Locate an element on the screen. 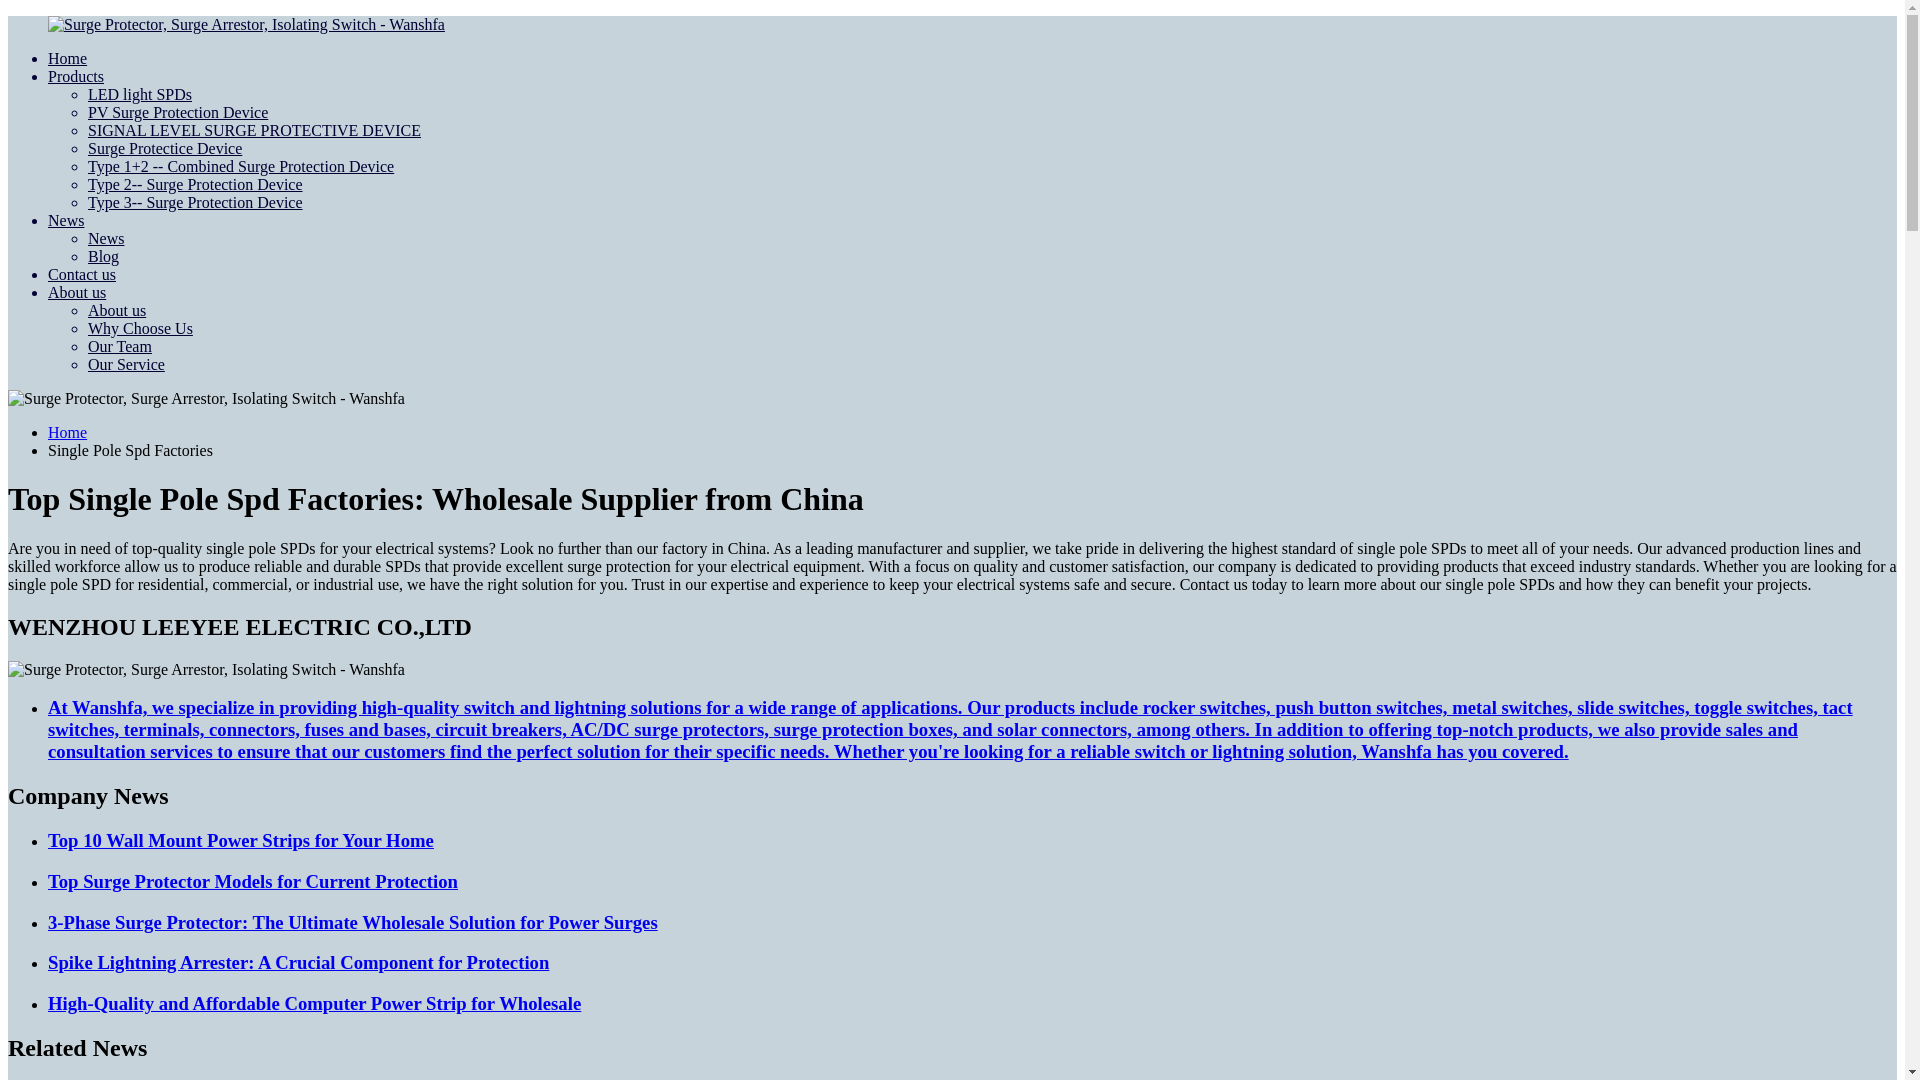 Image resolution: width=1920 pixels, height=1080 pixels. Home is located at coordinates (67, 432).